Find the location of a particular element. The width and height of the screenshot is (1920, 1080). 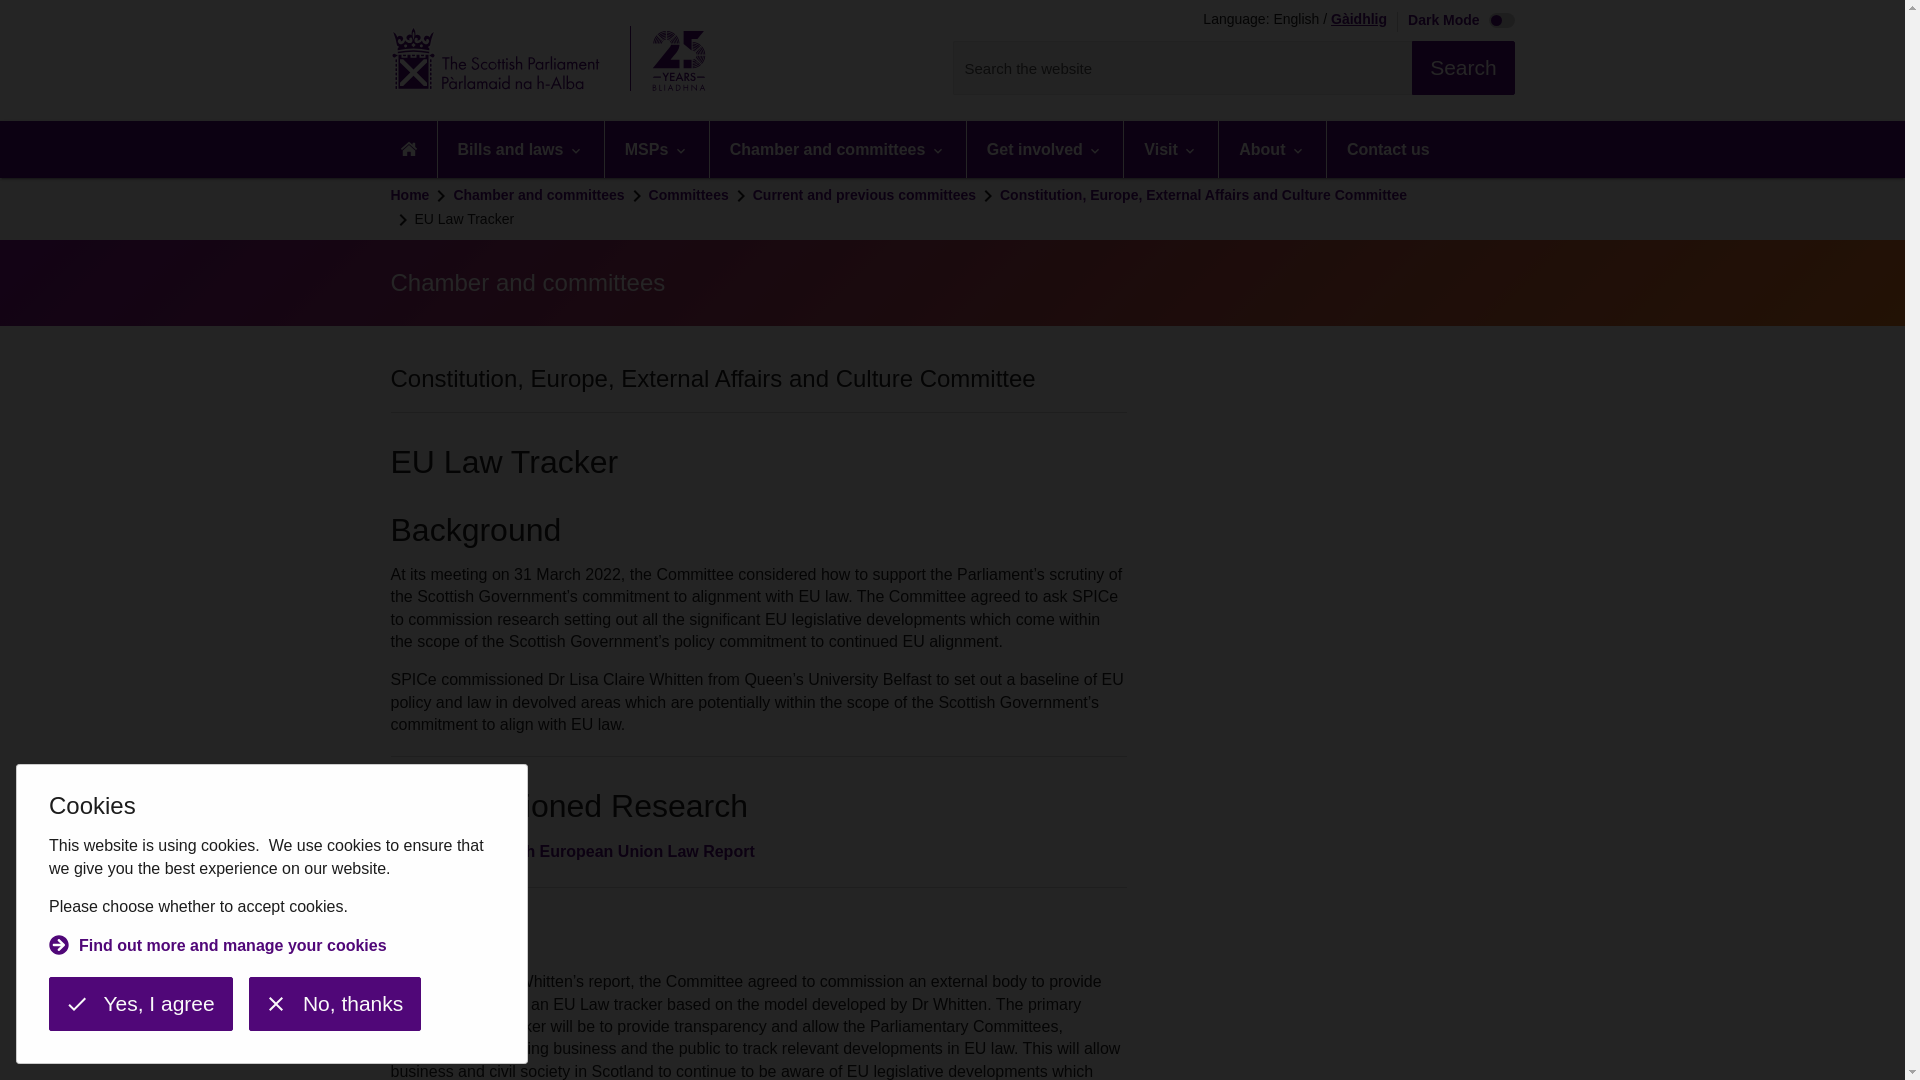

Search is located at coordinates (1462, 68).